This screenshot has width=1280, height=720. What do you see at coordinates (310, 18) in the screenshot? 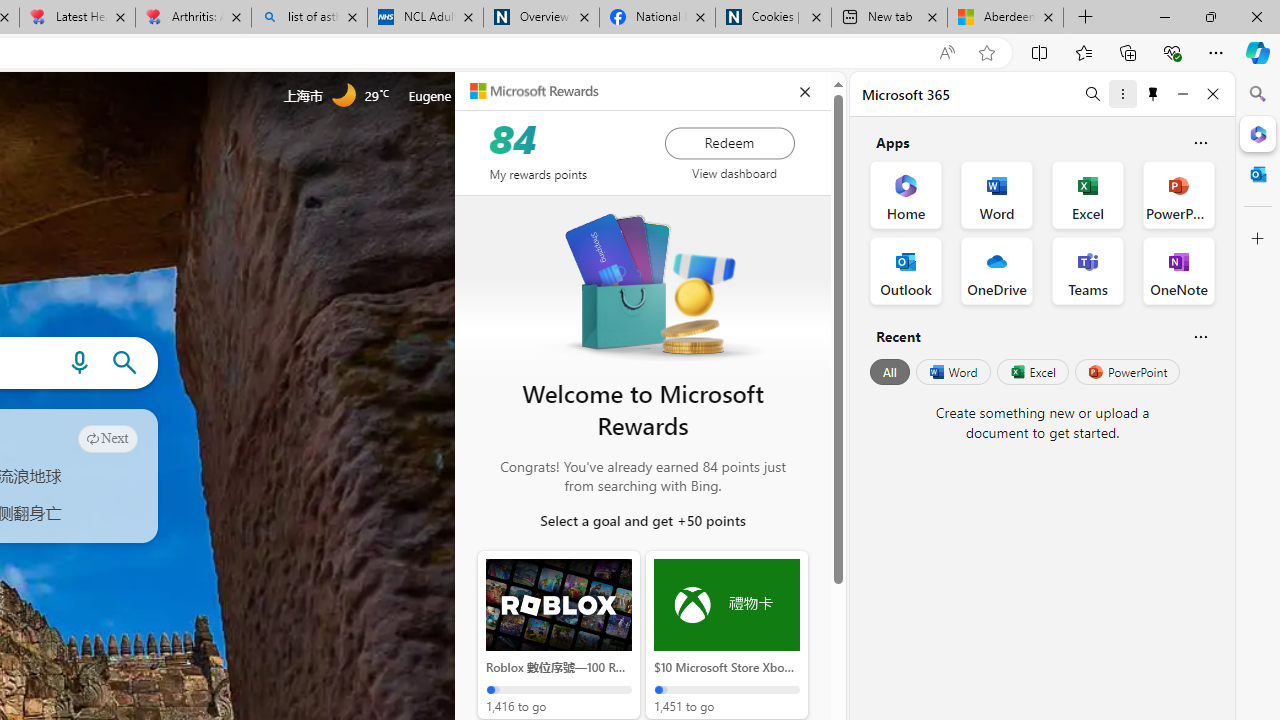
I see `list of asthma inhalers uk - Search` at bounding box center [310, 18].